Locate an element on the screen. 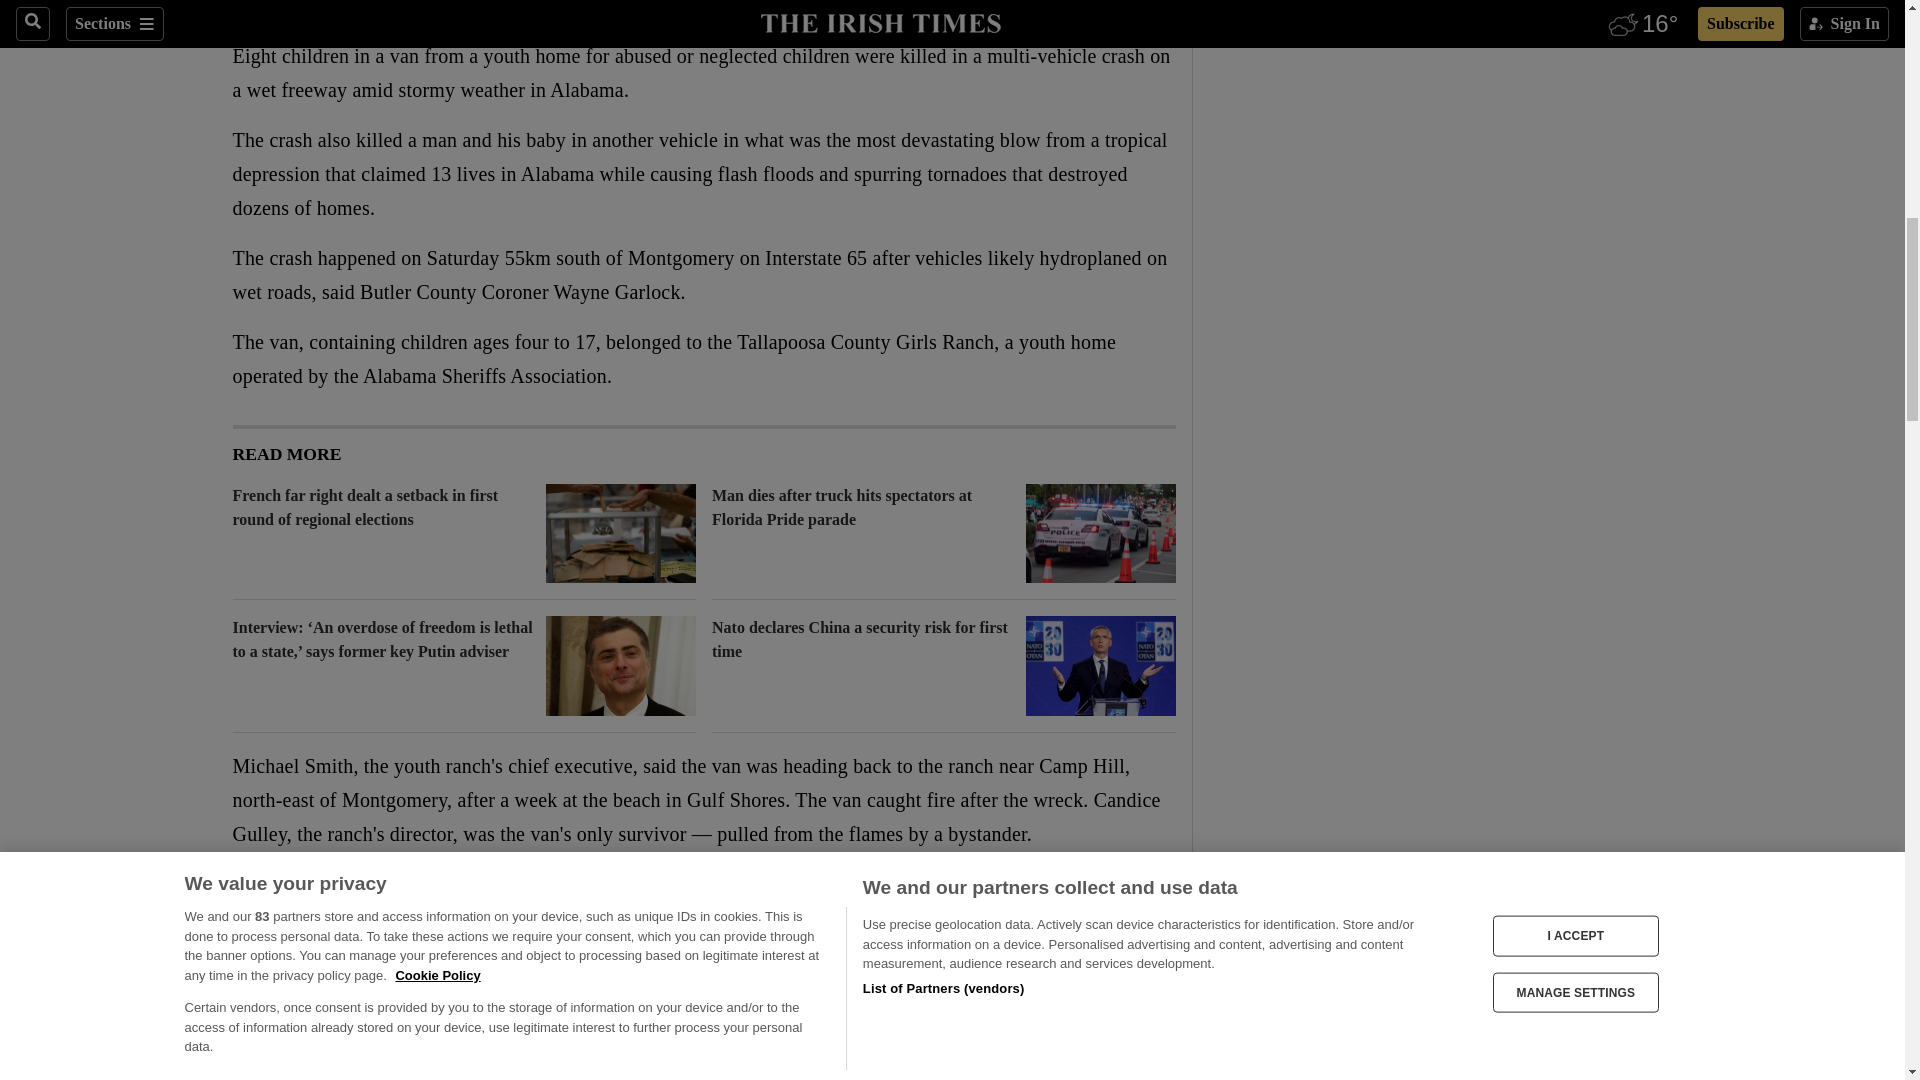  WhatsApp is located at coordinates (324, 11).